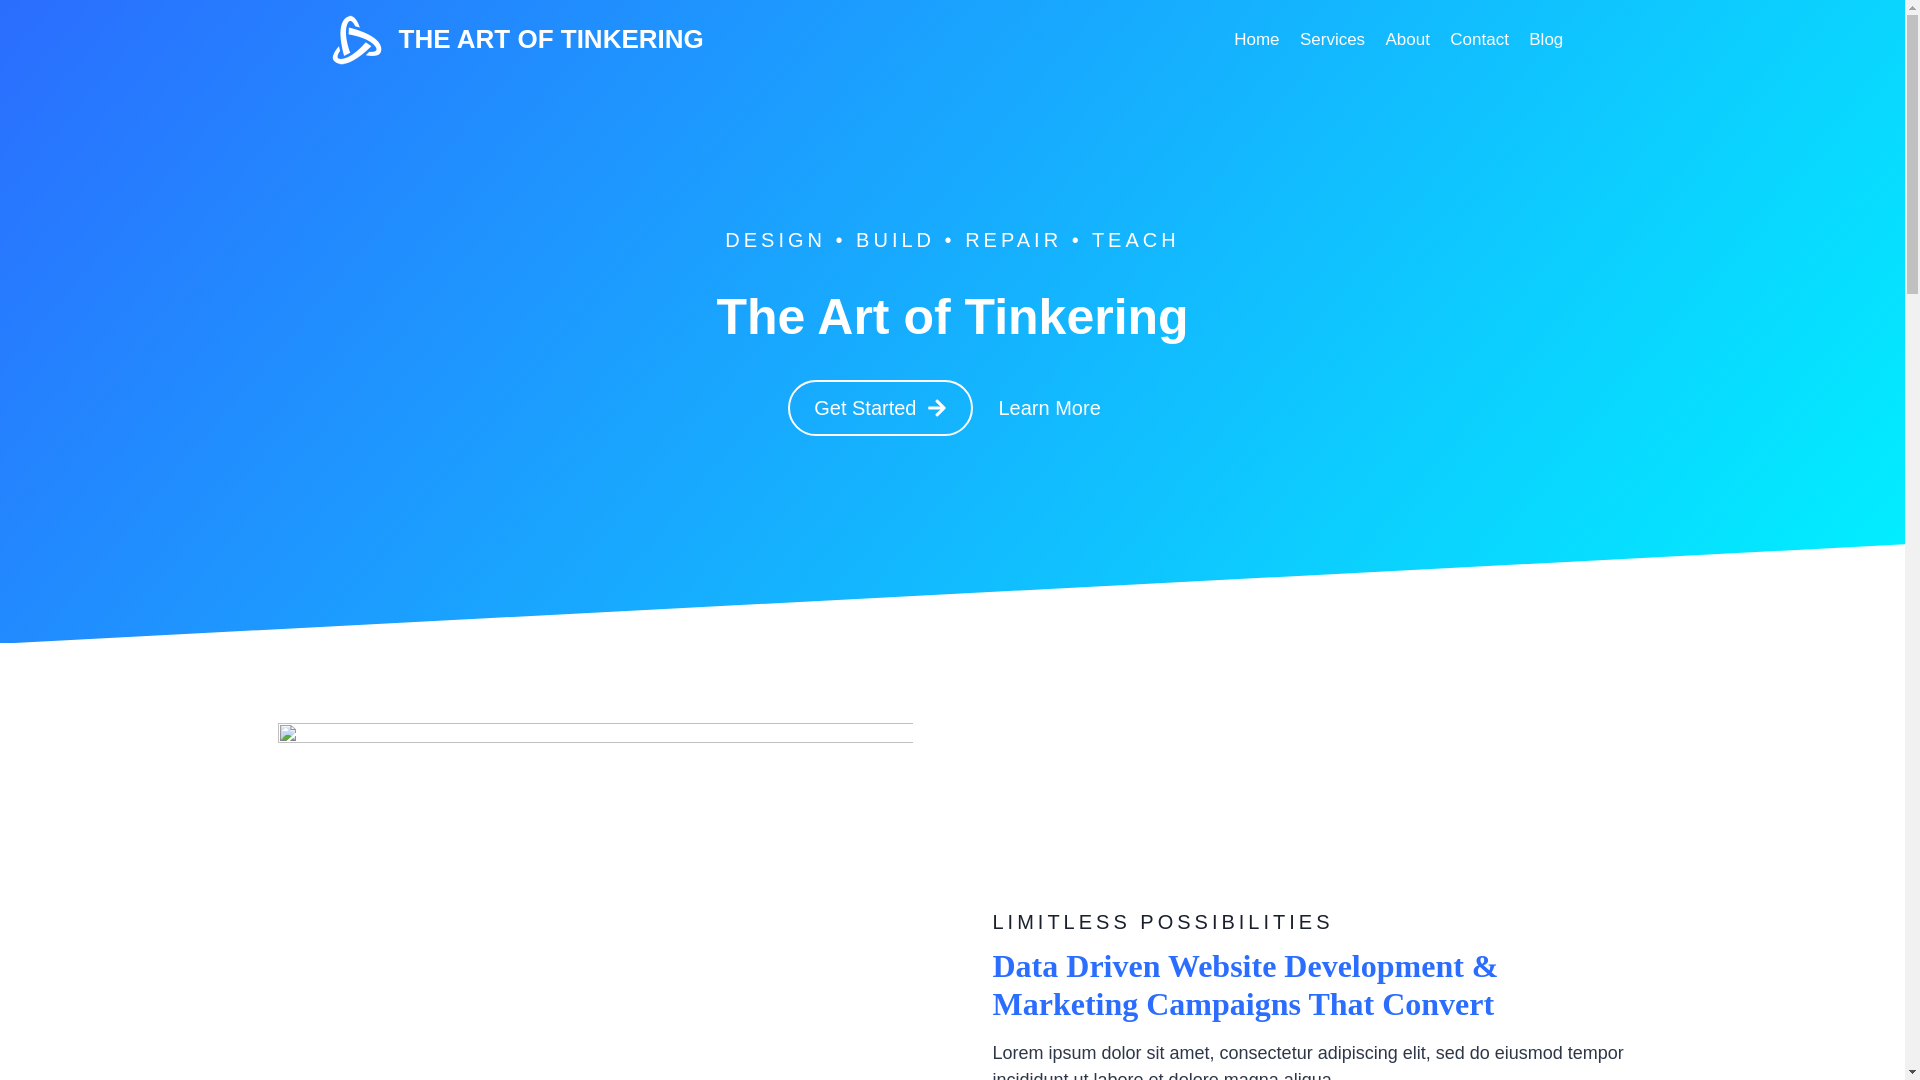  What do you see at coordinates (1480, 40) in the screenshot?
I see `Contact` at bounding box center [1480, 40].